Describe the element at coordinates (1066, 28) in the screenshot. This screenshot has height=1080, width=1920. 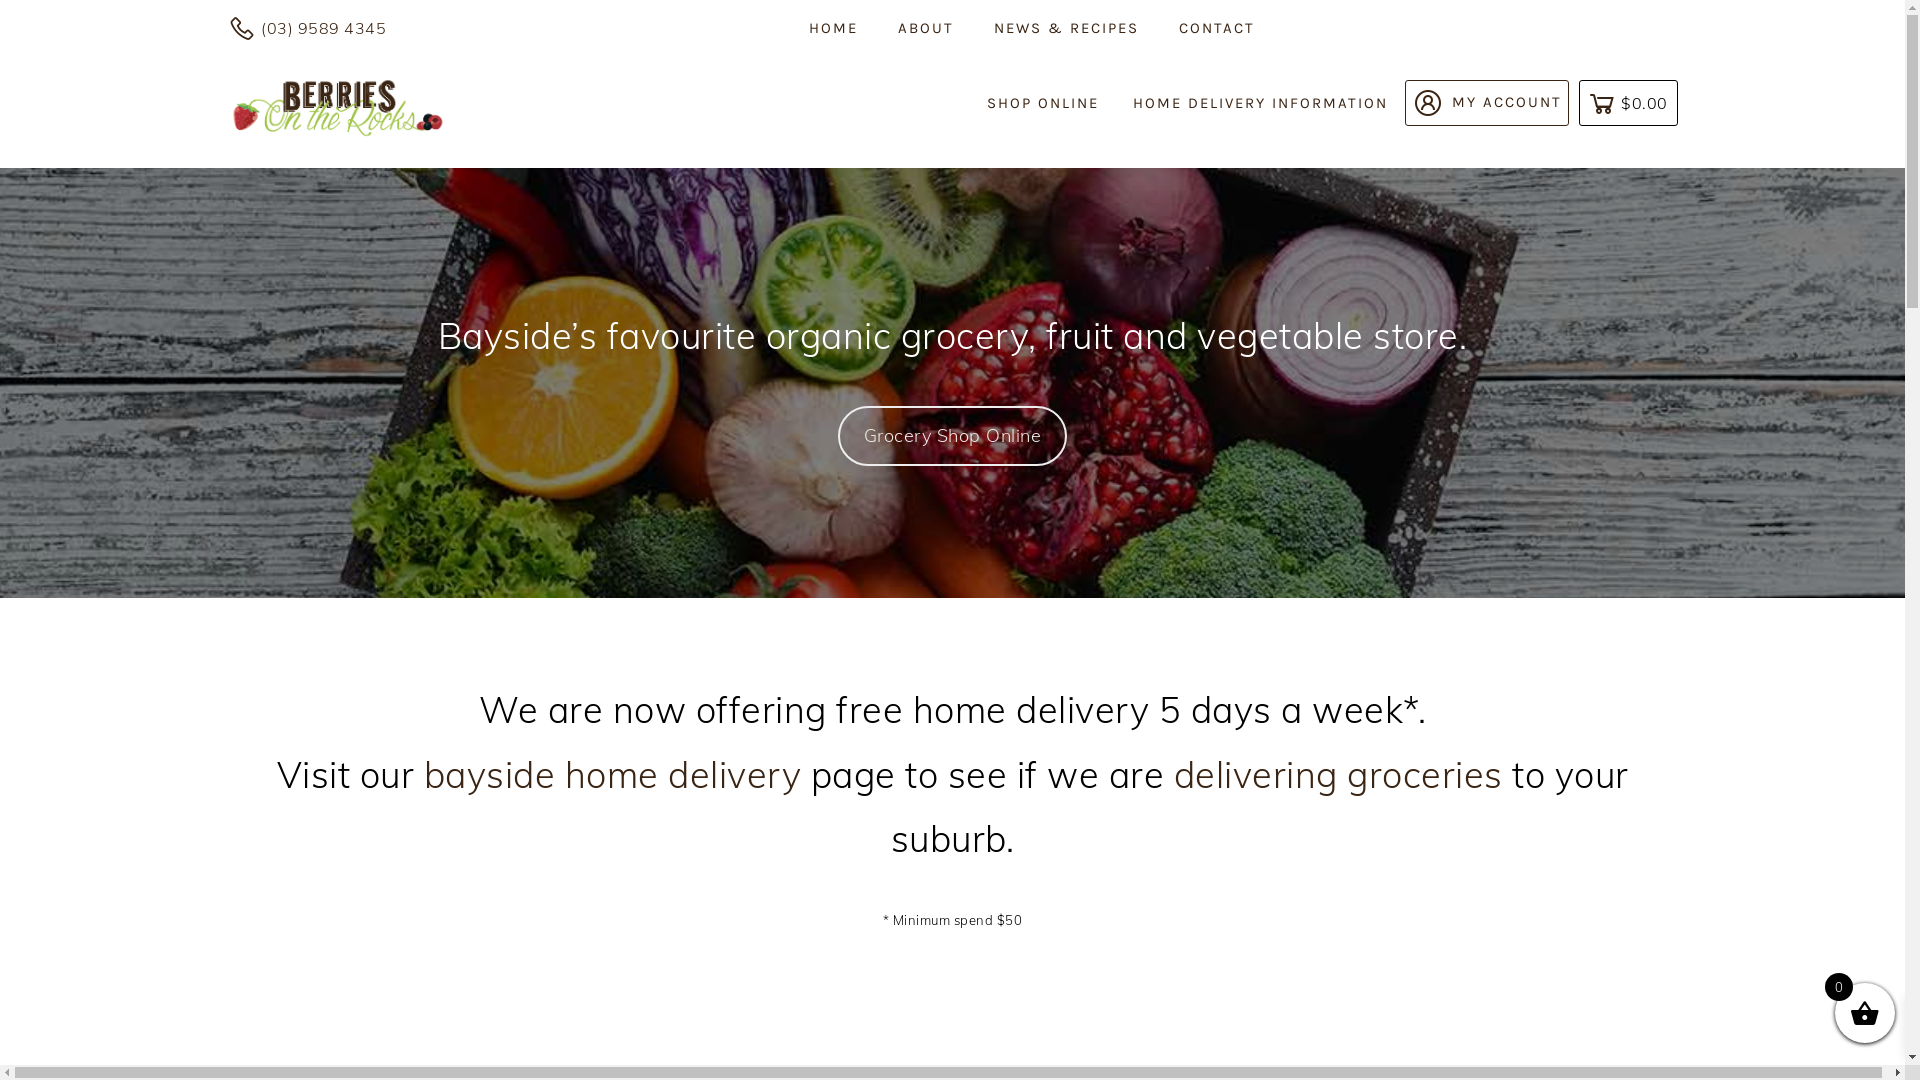
I see `NEWS & RECIPES` at that location.